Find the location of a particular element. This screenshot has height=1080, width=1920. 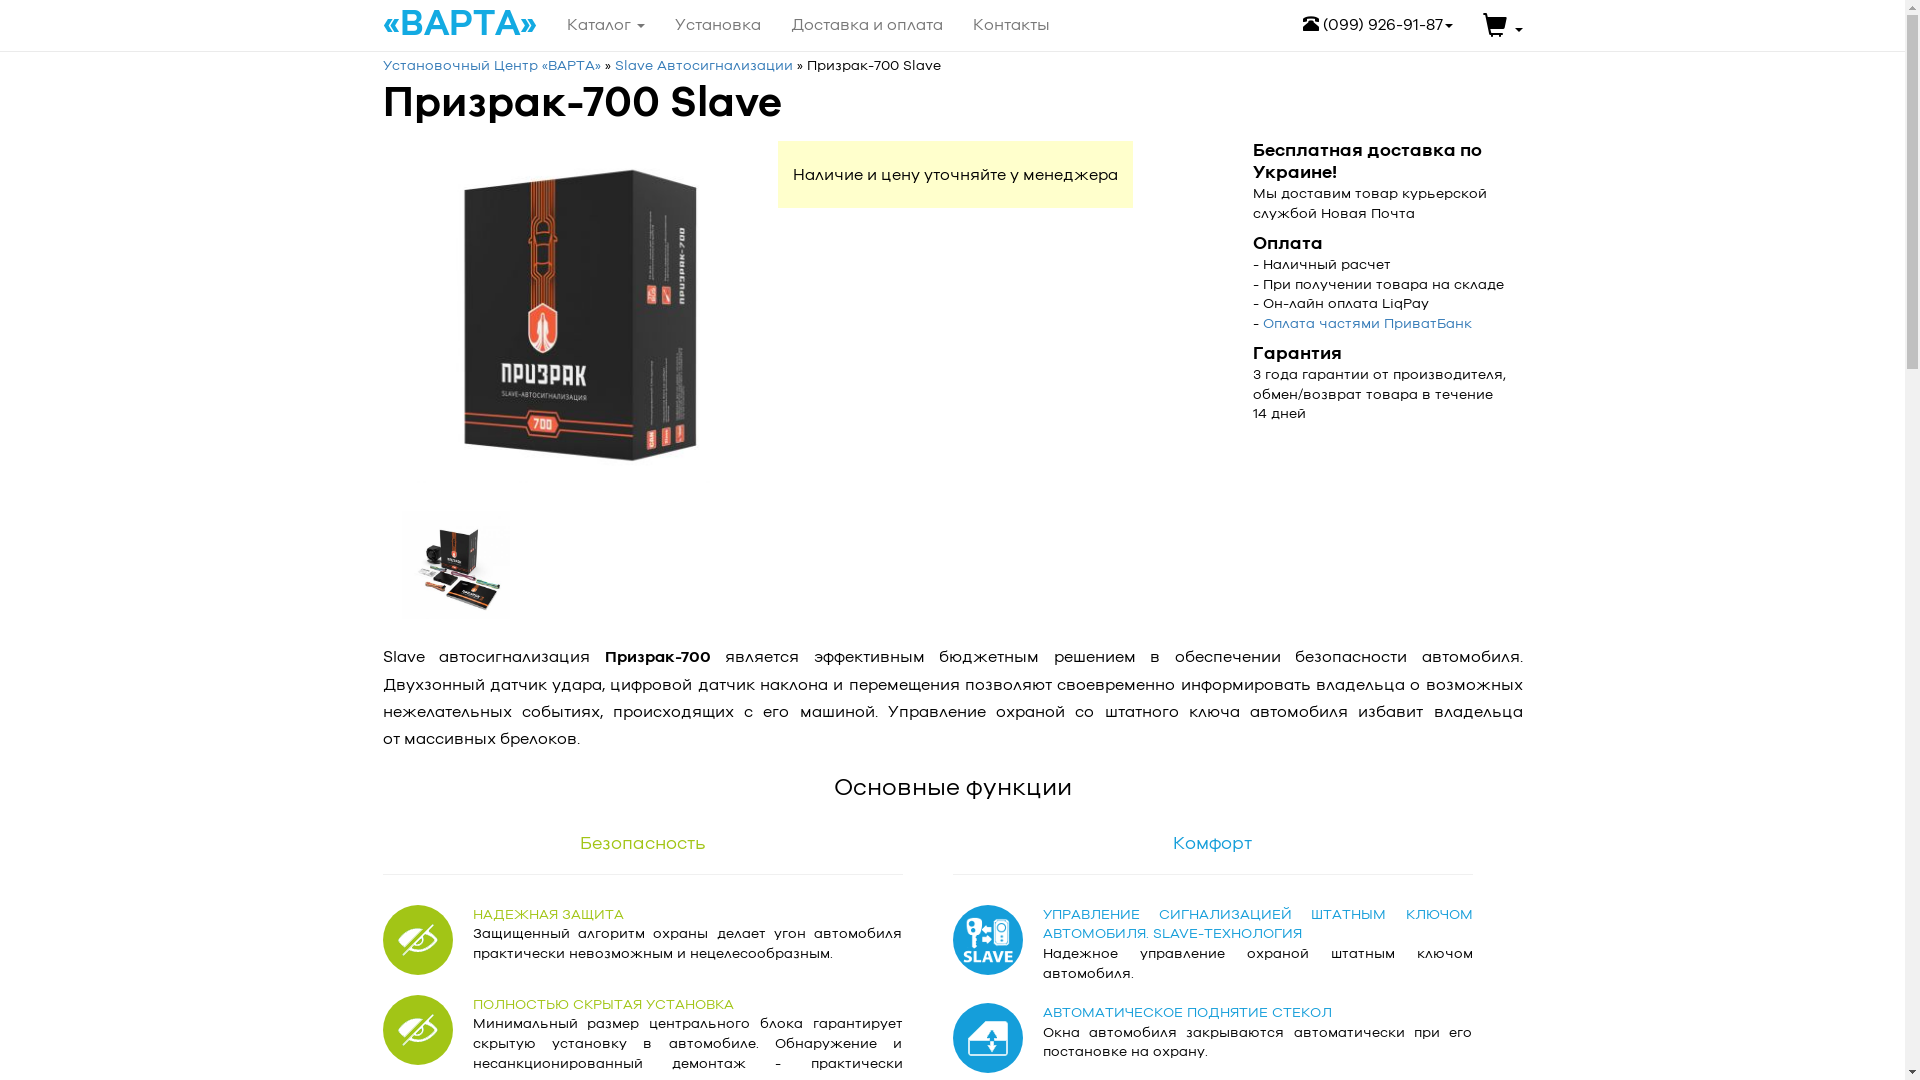

(099) 926-91-87 is located at coordinates (1378, 25).